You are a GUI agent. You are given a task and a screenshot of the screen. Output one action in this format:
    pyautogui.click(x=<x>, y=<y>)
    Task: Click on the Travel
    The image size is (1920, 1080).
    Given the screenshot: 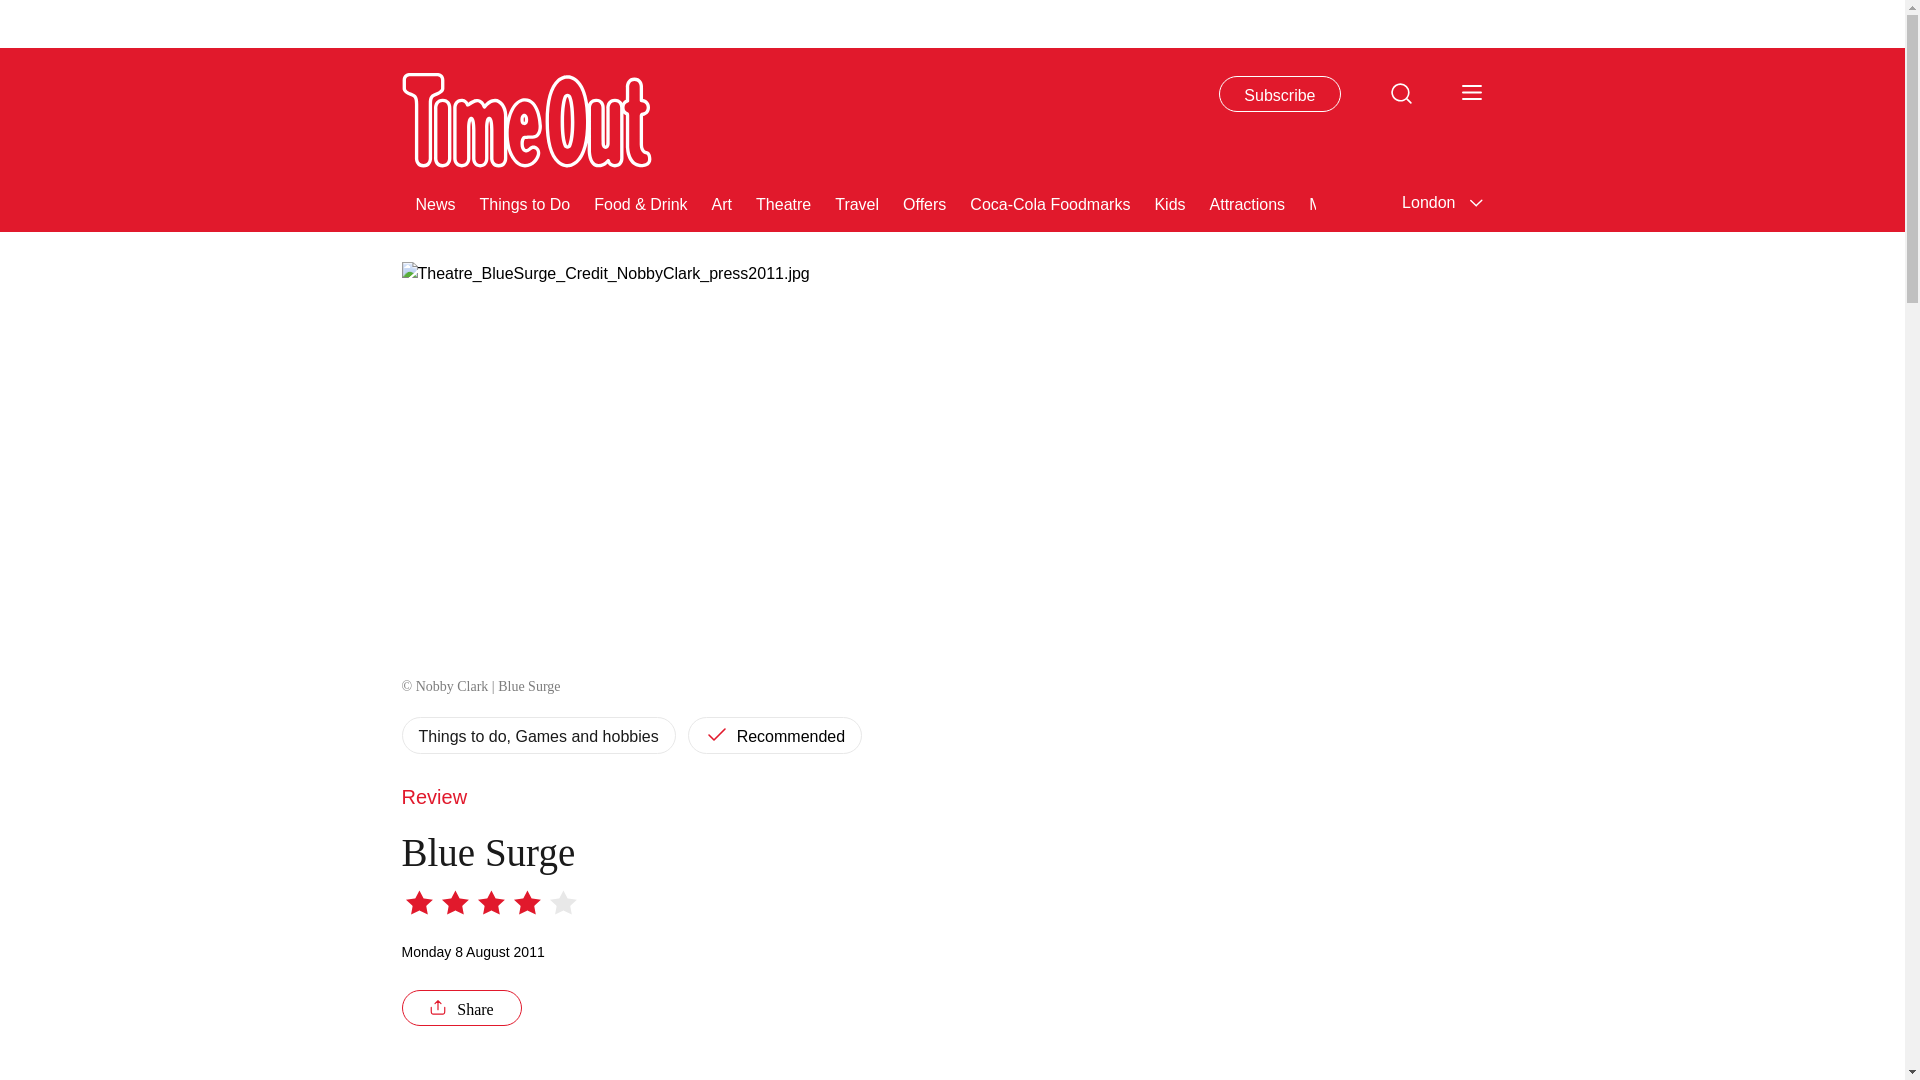 What is the action you would take?
    pyautogui.click(x=857, y=202)
    